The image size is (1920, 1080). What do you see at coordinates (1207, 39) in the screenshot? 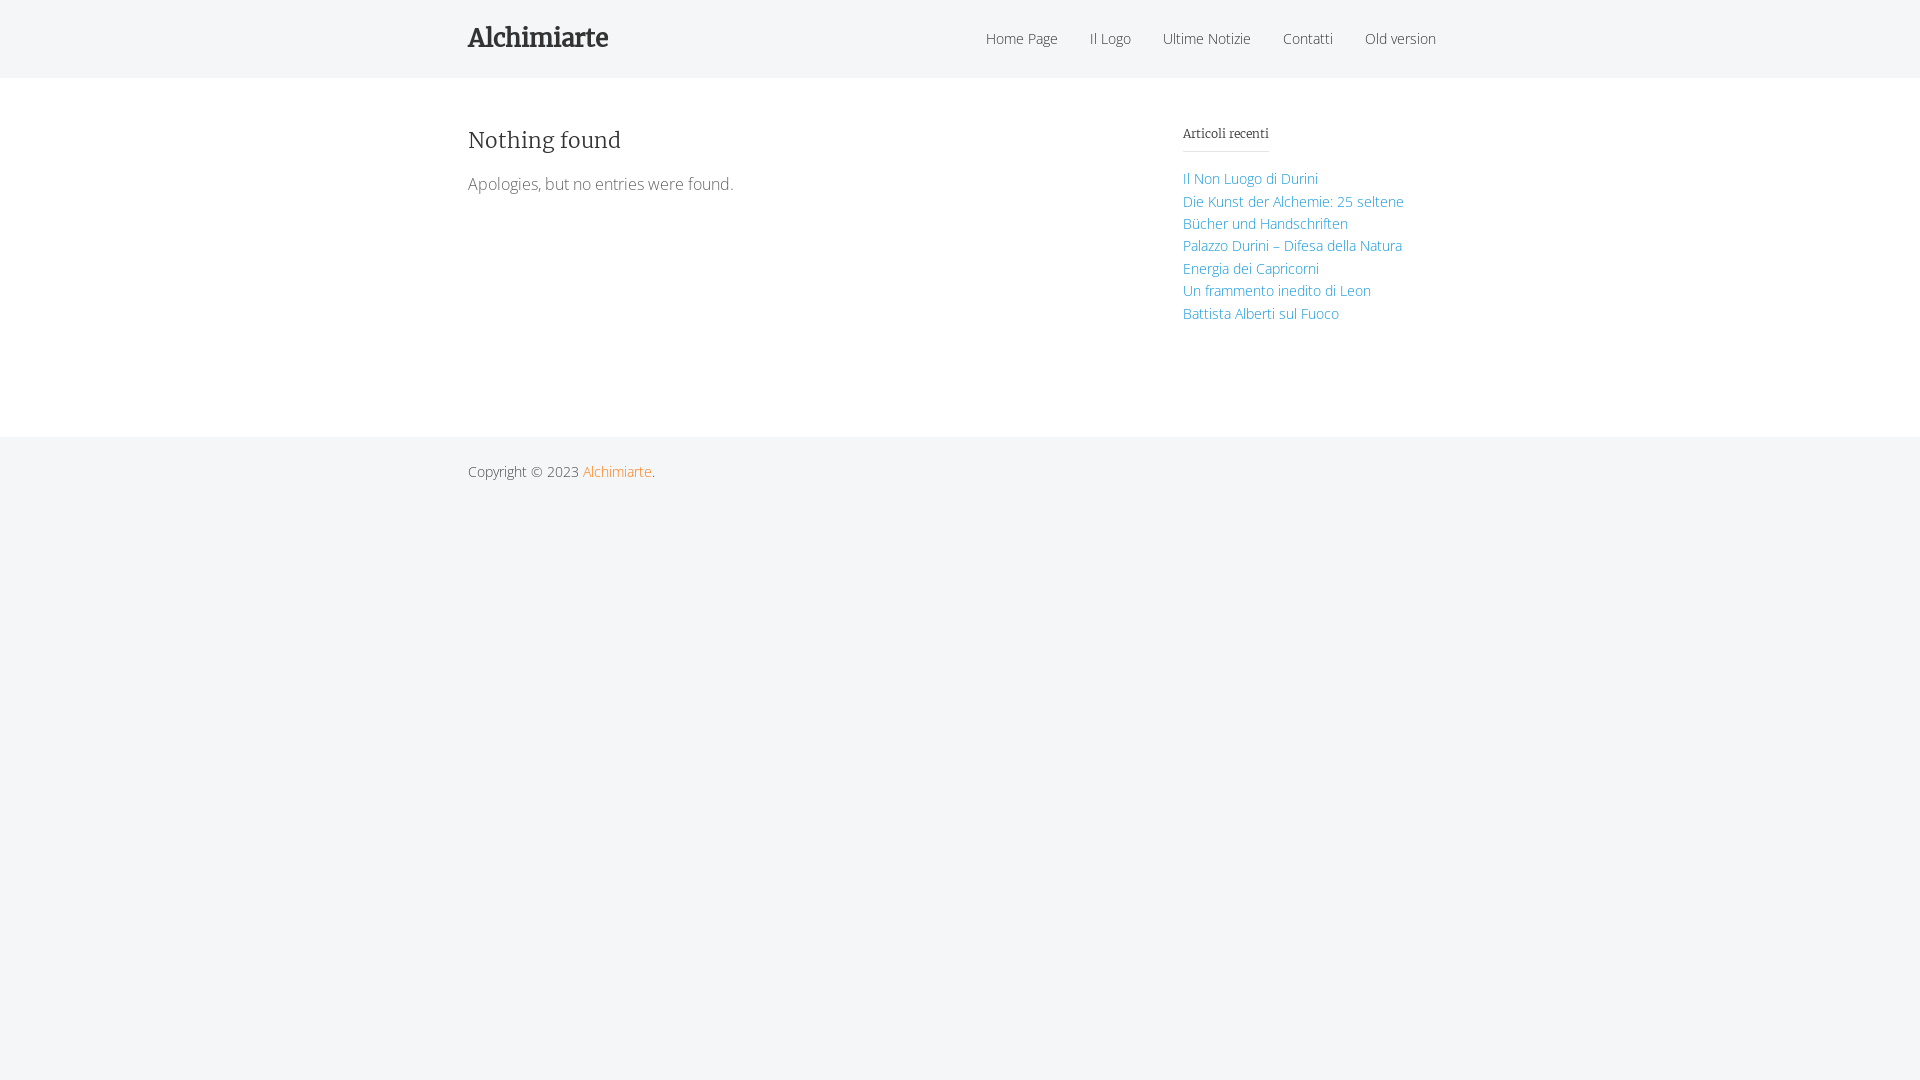
I see `Ultime Notizie` at bounding box center [1207, 39].